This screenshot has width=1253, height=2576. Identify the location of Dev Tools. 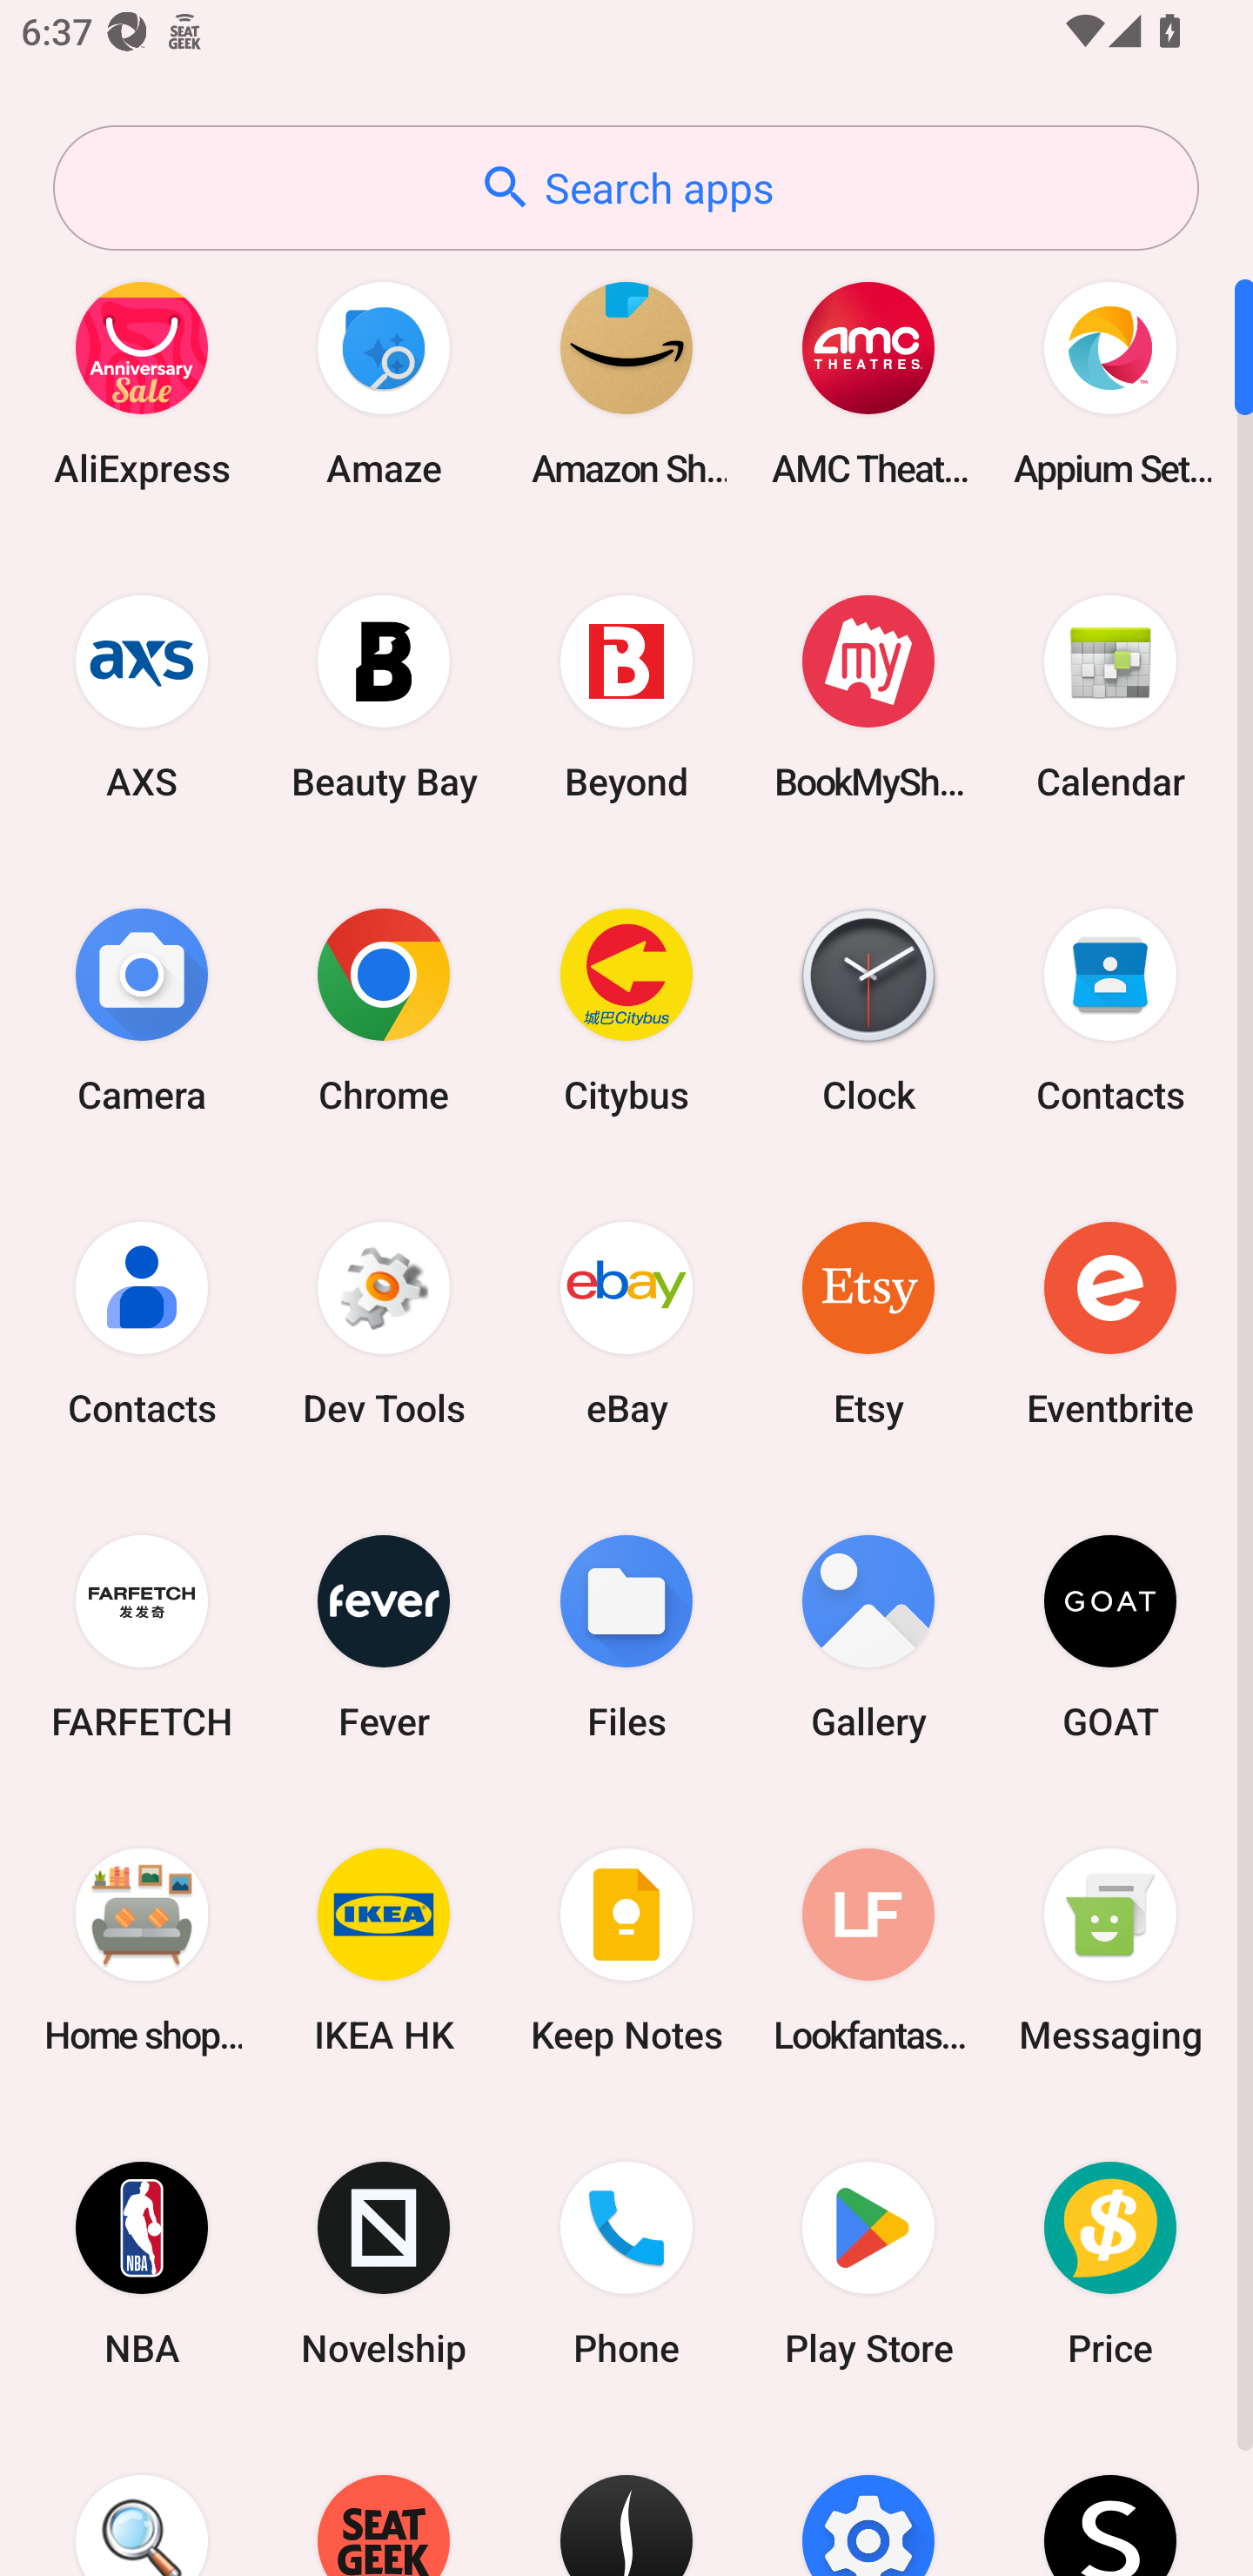
(384, 1323).